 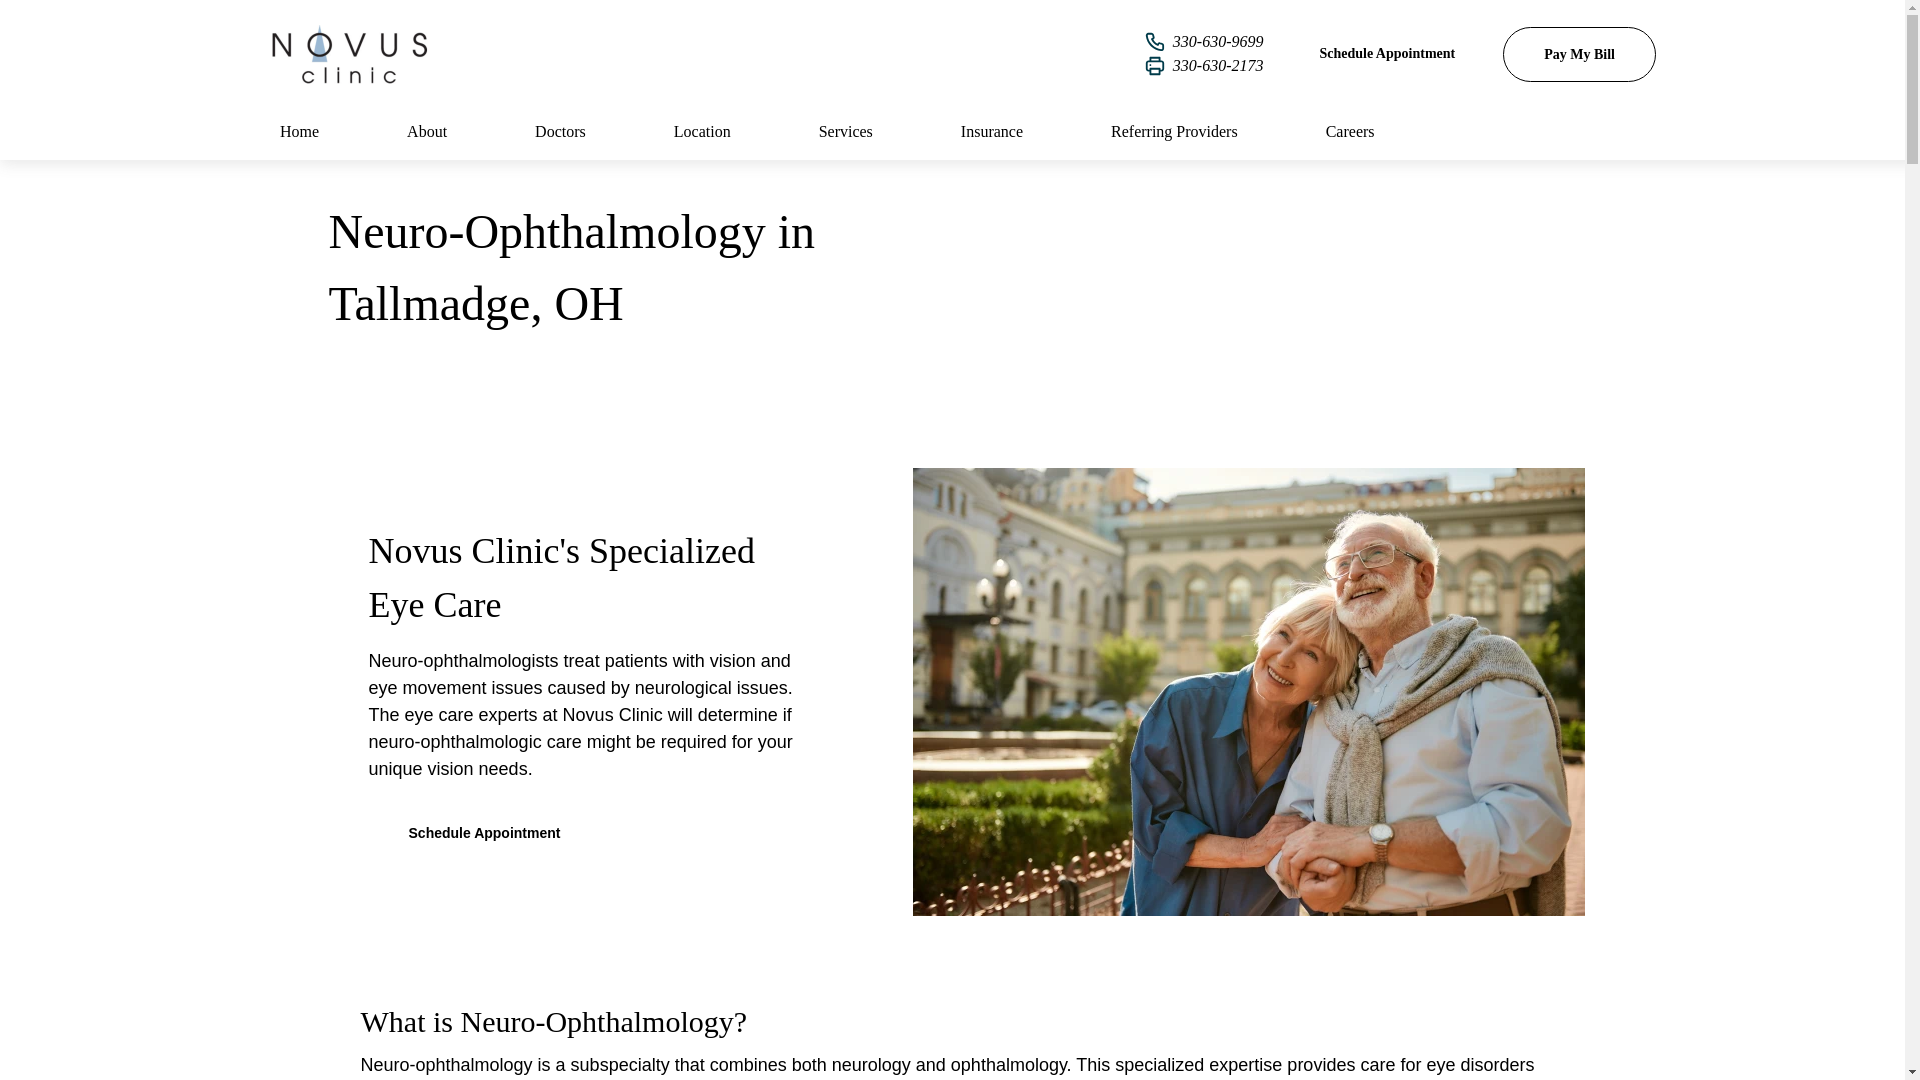 What do you see at coordinates (992, 131) in the screenshot?
I see `Insurance` at bounding box center [992, 131].